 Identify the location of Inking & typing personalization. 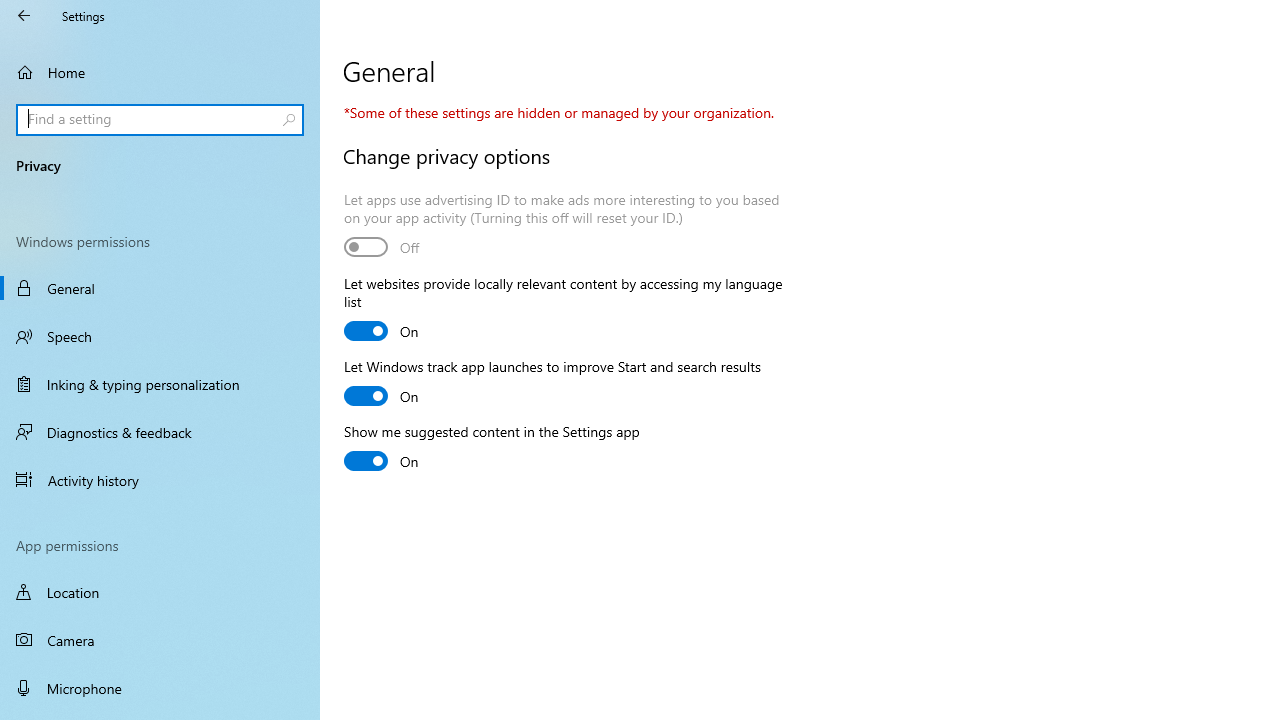
(160, 384).